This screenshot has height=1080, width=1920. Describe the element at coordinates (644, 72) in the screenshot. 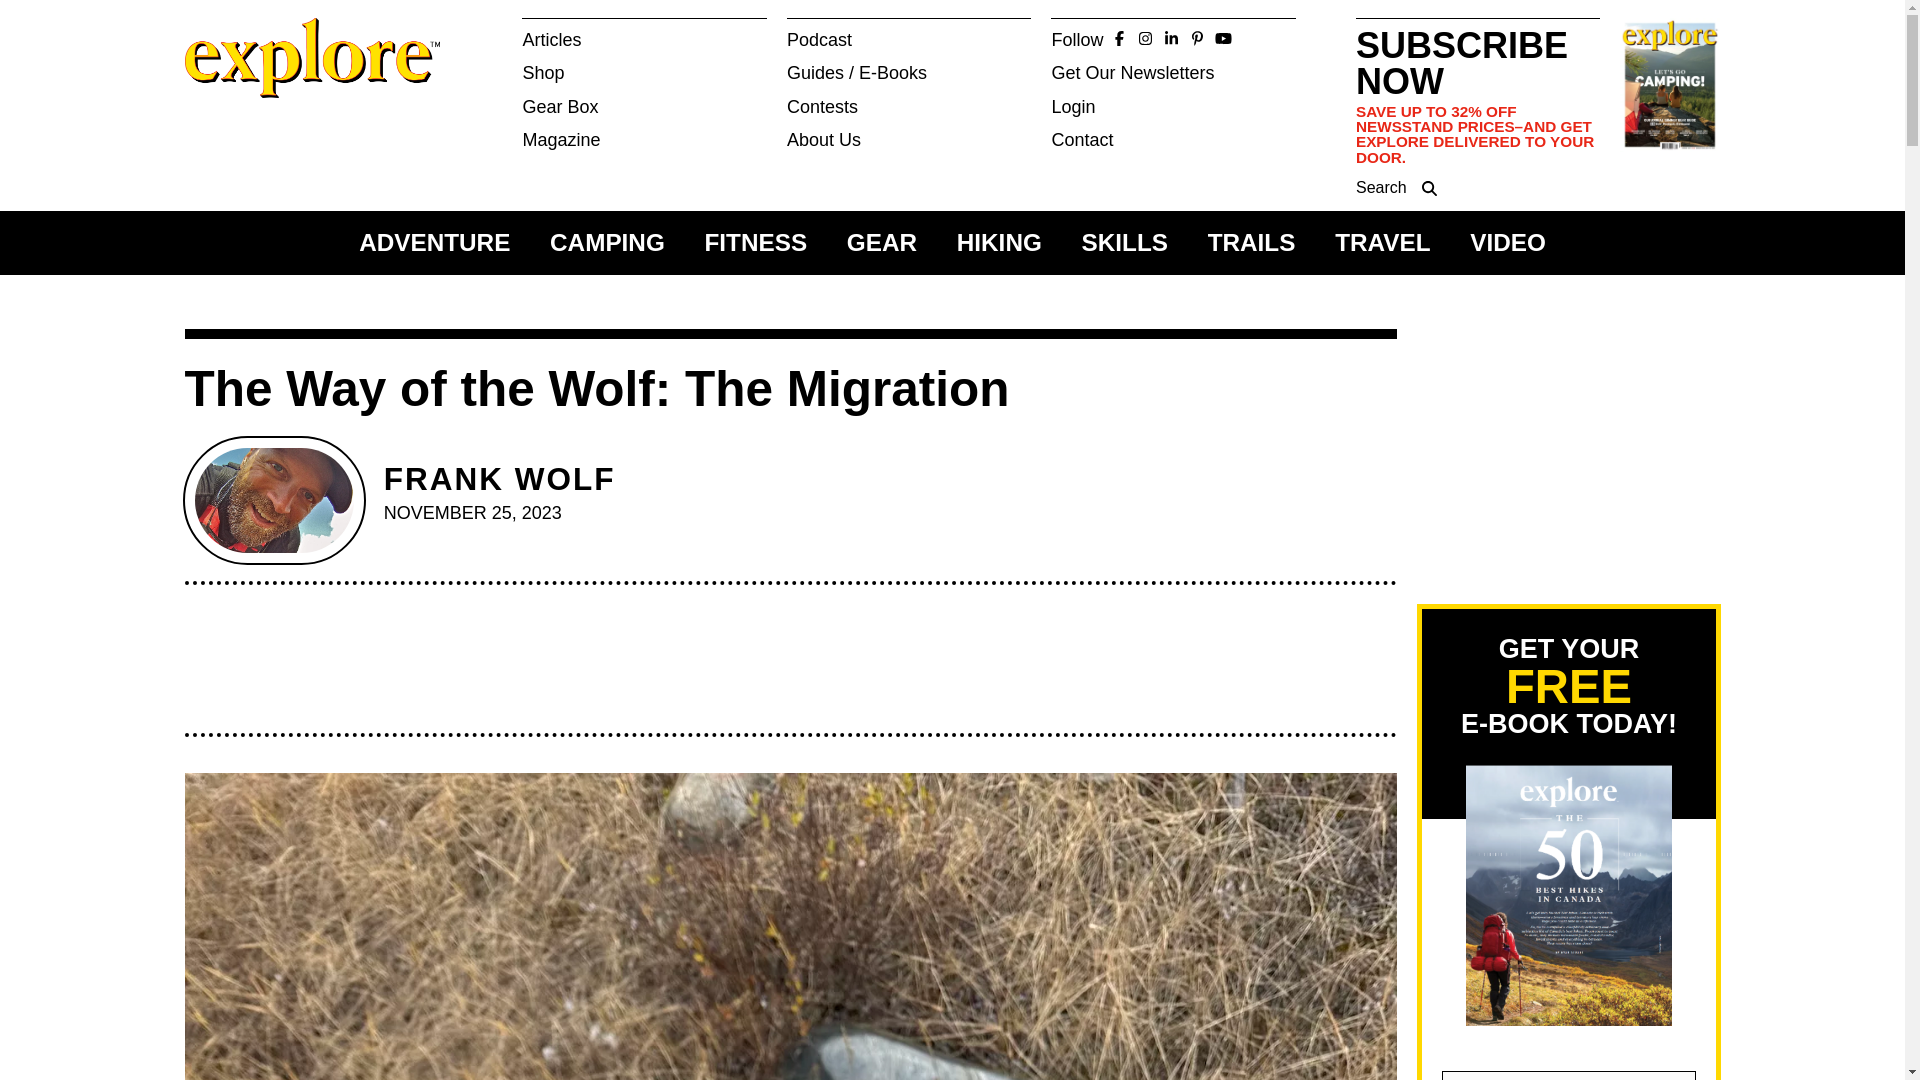

I see `Shop` at that location.